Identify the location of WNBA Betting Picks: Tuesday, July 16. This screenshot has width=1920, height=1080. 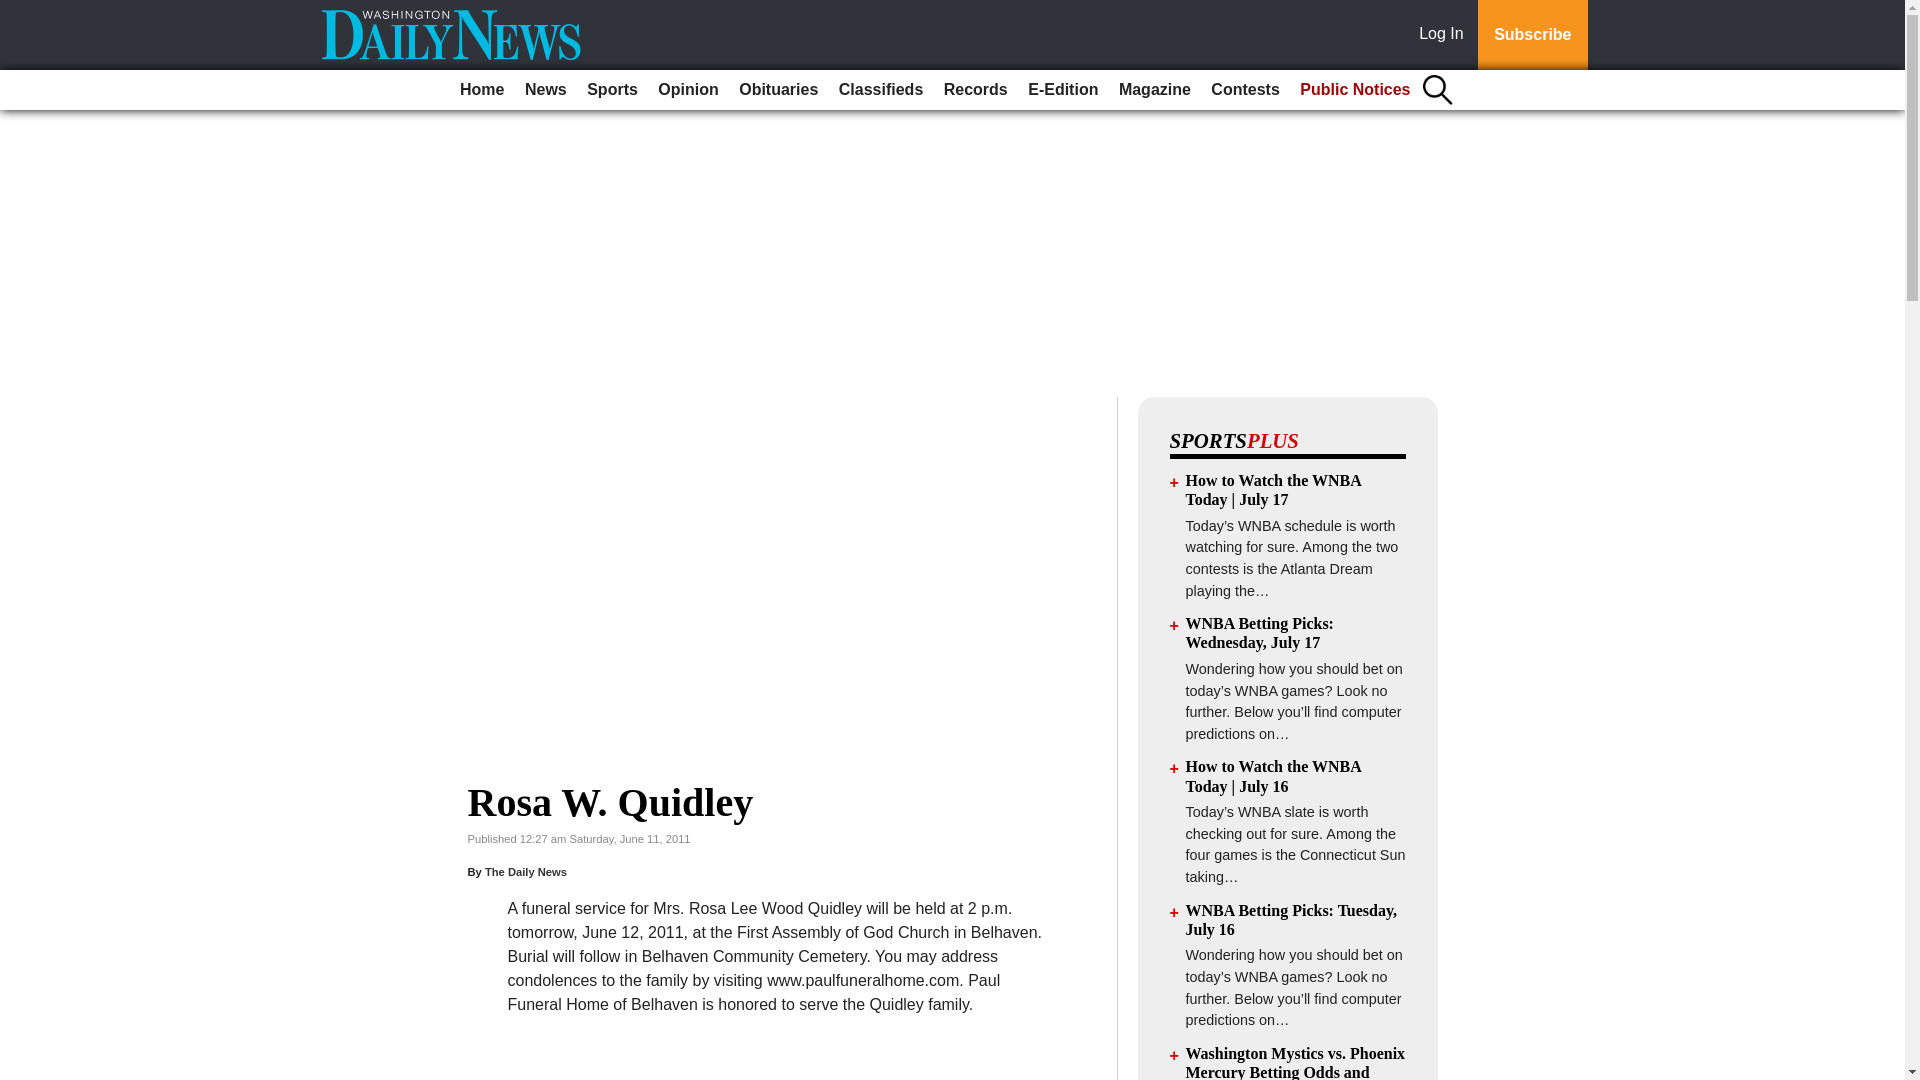
(1292, 920).